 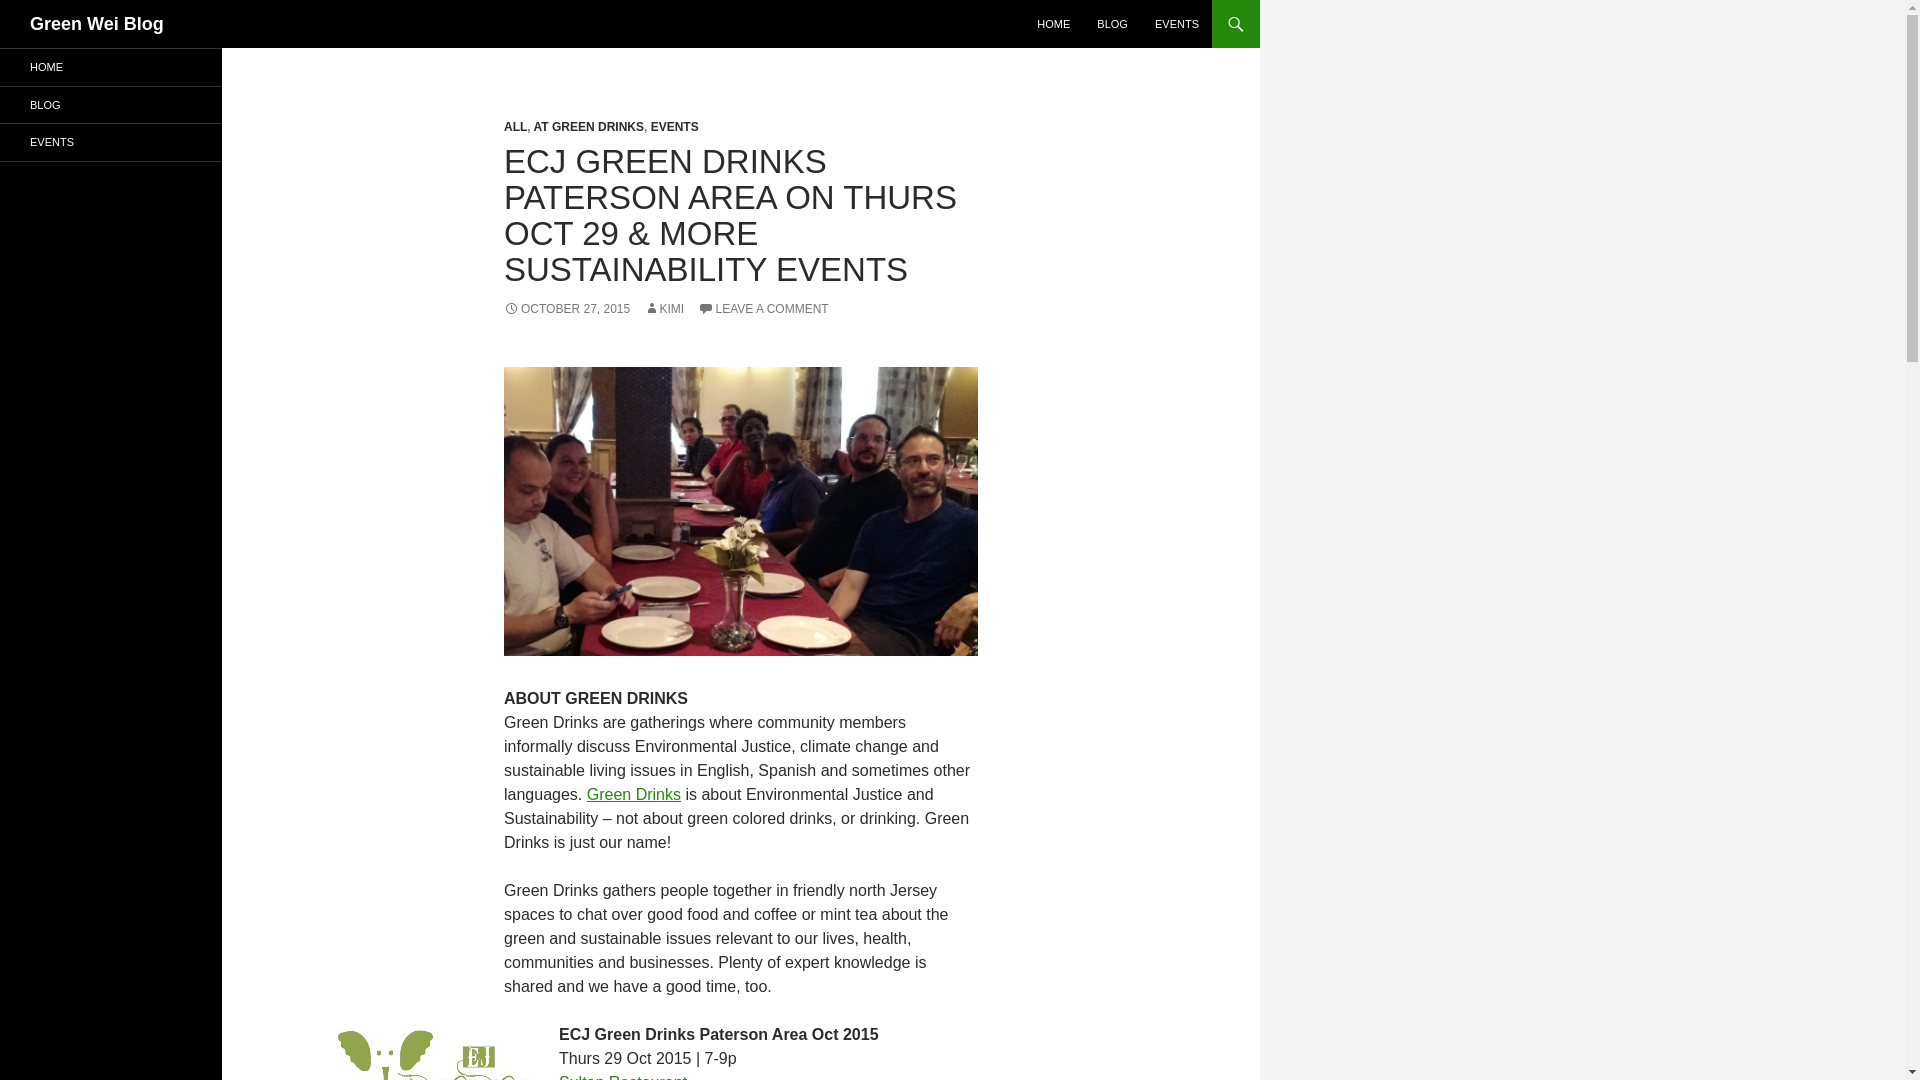 What do you see at coordinates (96, 24) in the screenshot?
I see `Green Wei Blog` at bounding box center [96, 24].